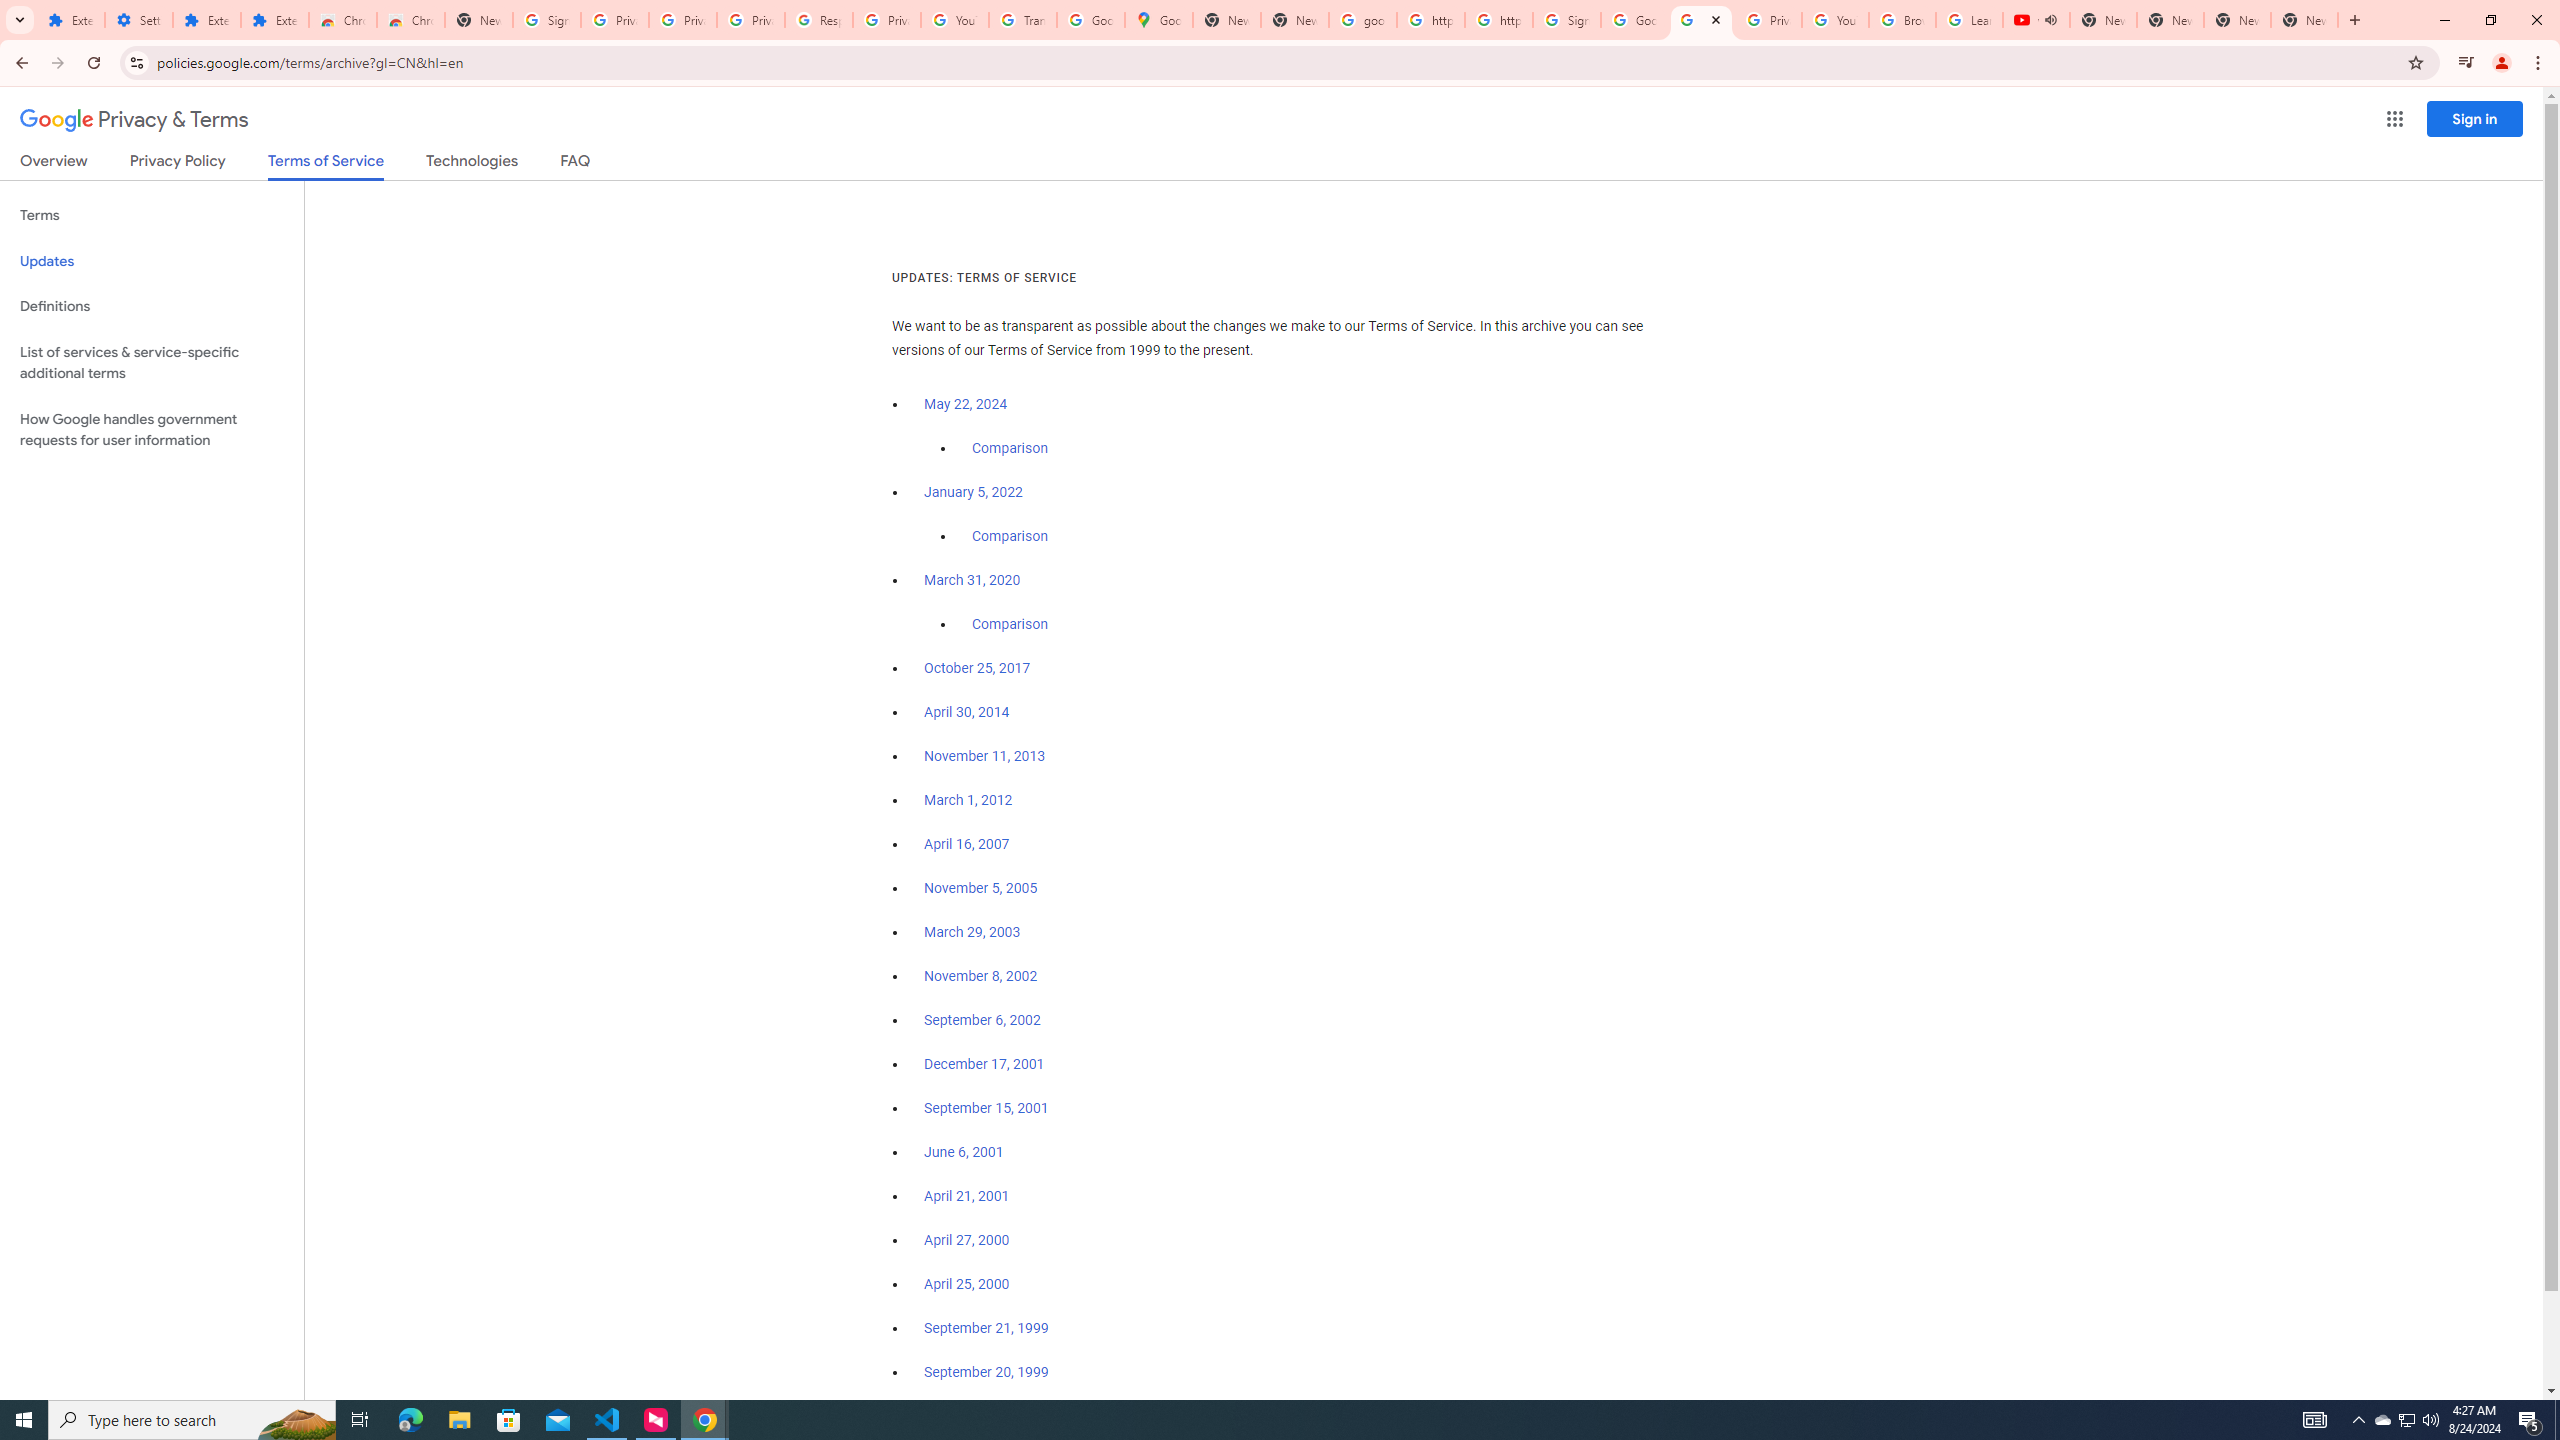 This screenshot has height=1440, width=2560. What do you see at coordinates (1836, 20) in the screenshot?
I see `YouTube` at bounding box center [1836, 20].